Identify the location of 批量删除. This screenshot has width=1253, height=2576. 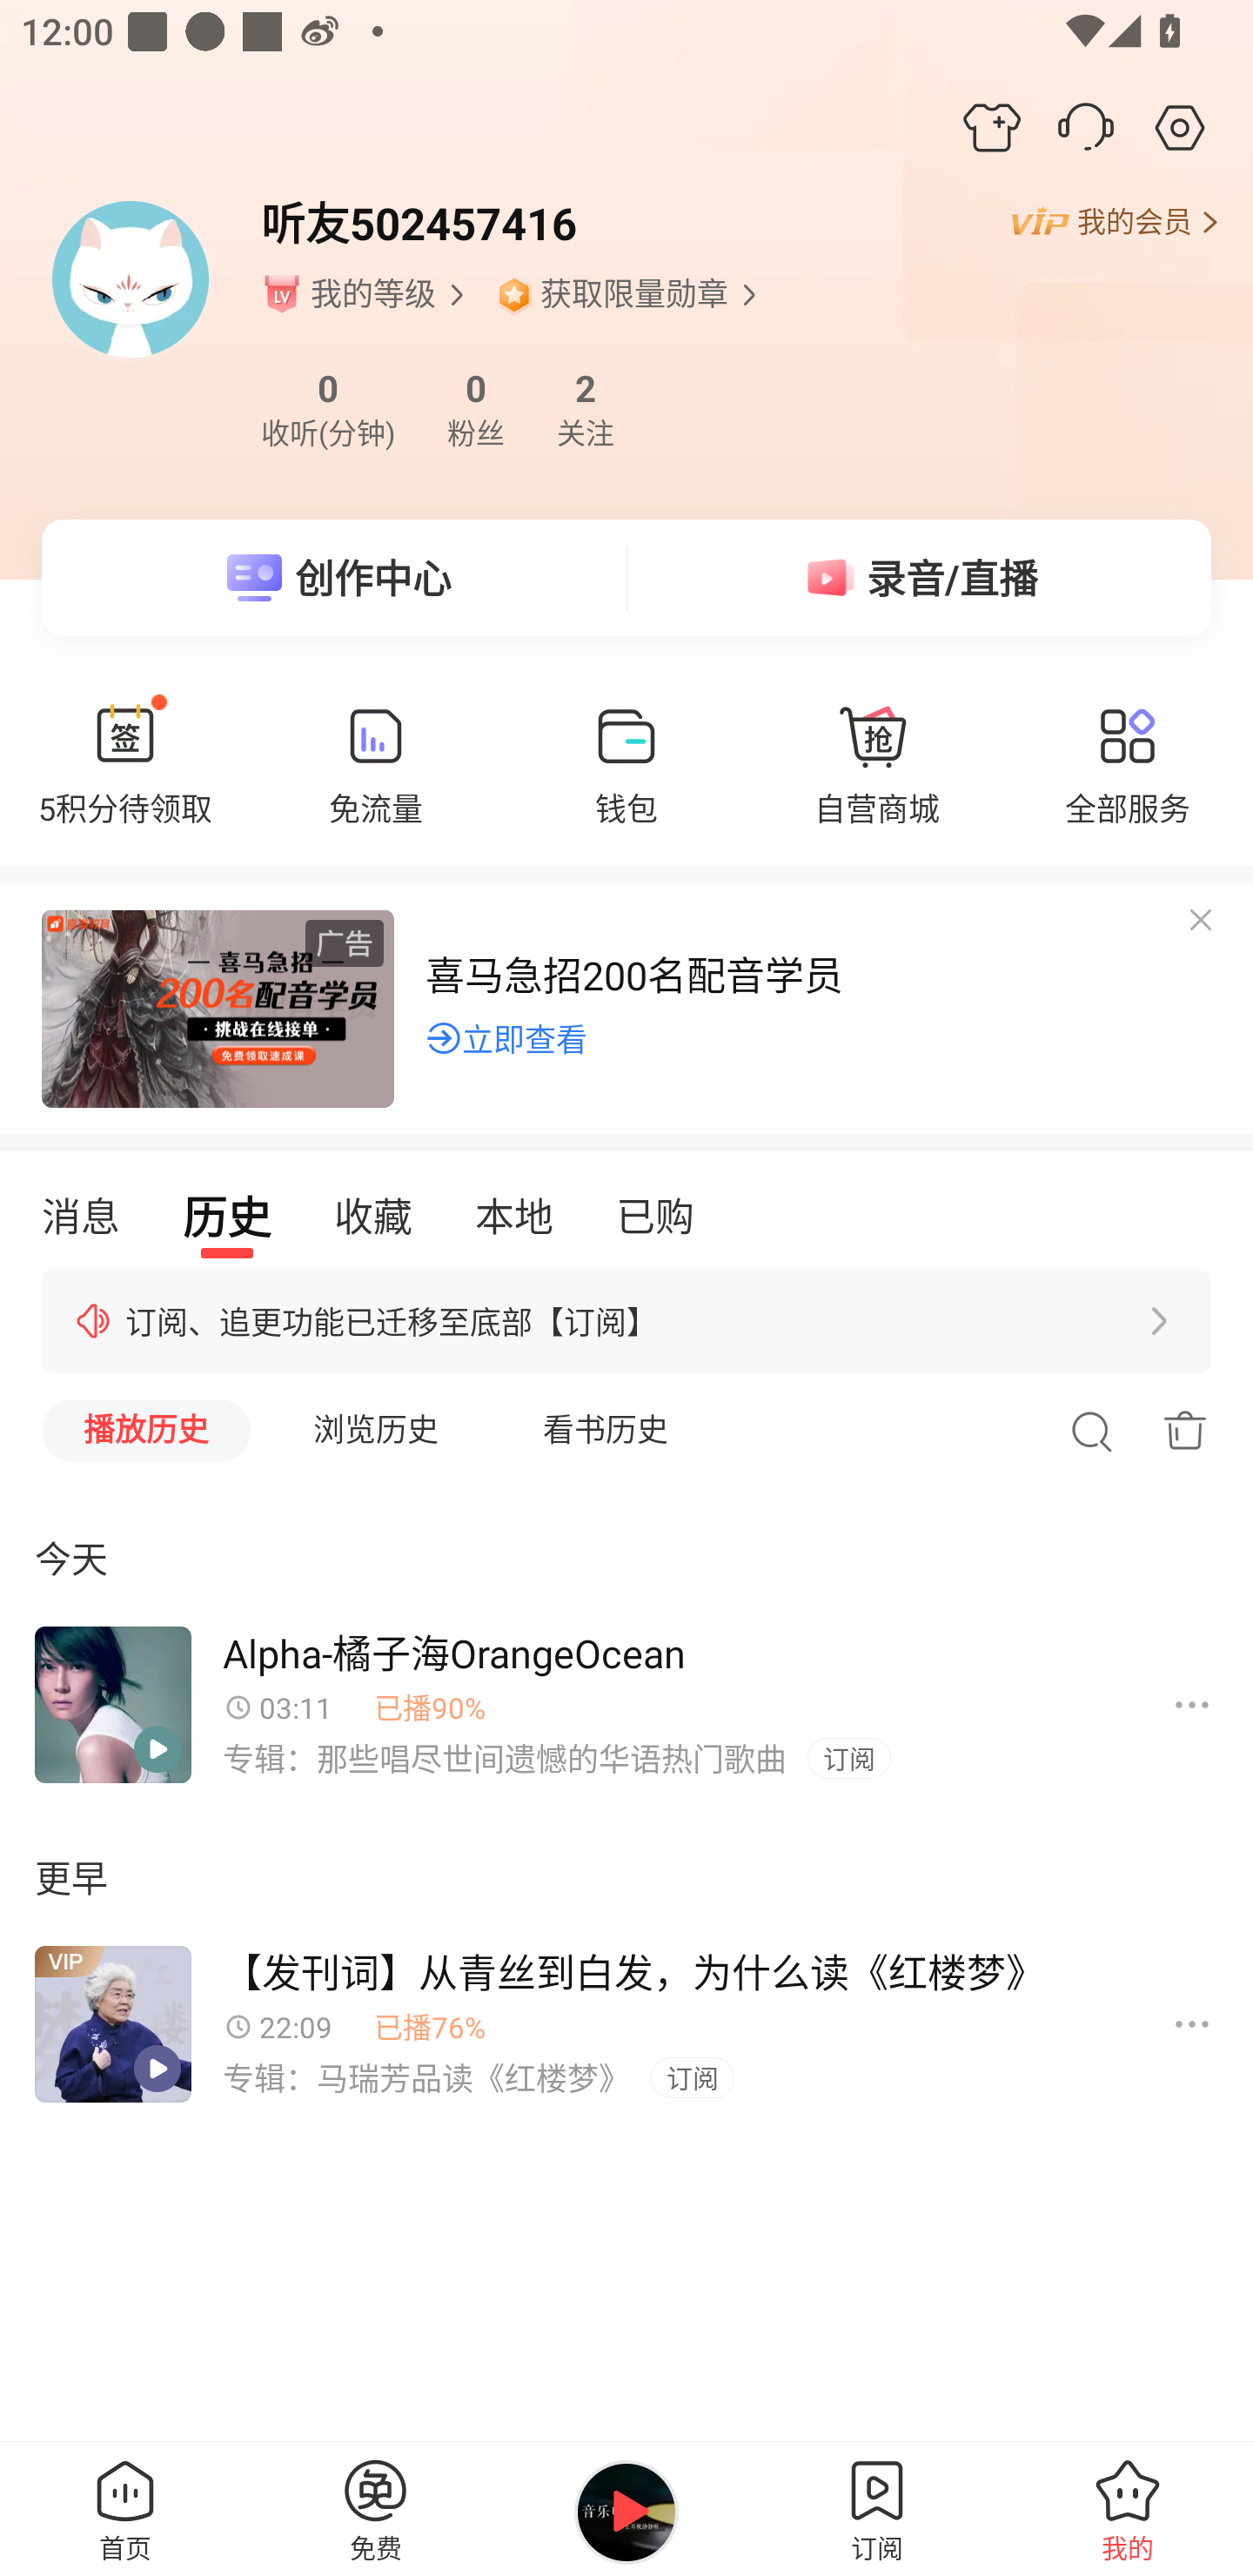
(1185, 1431).